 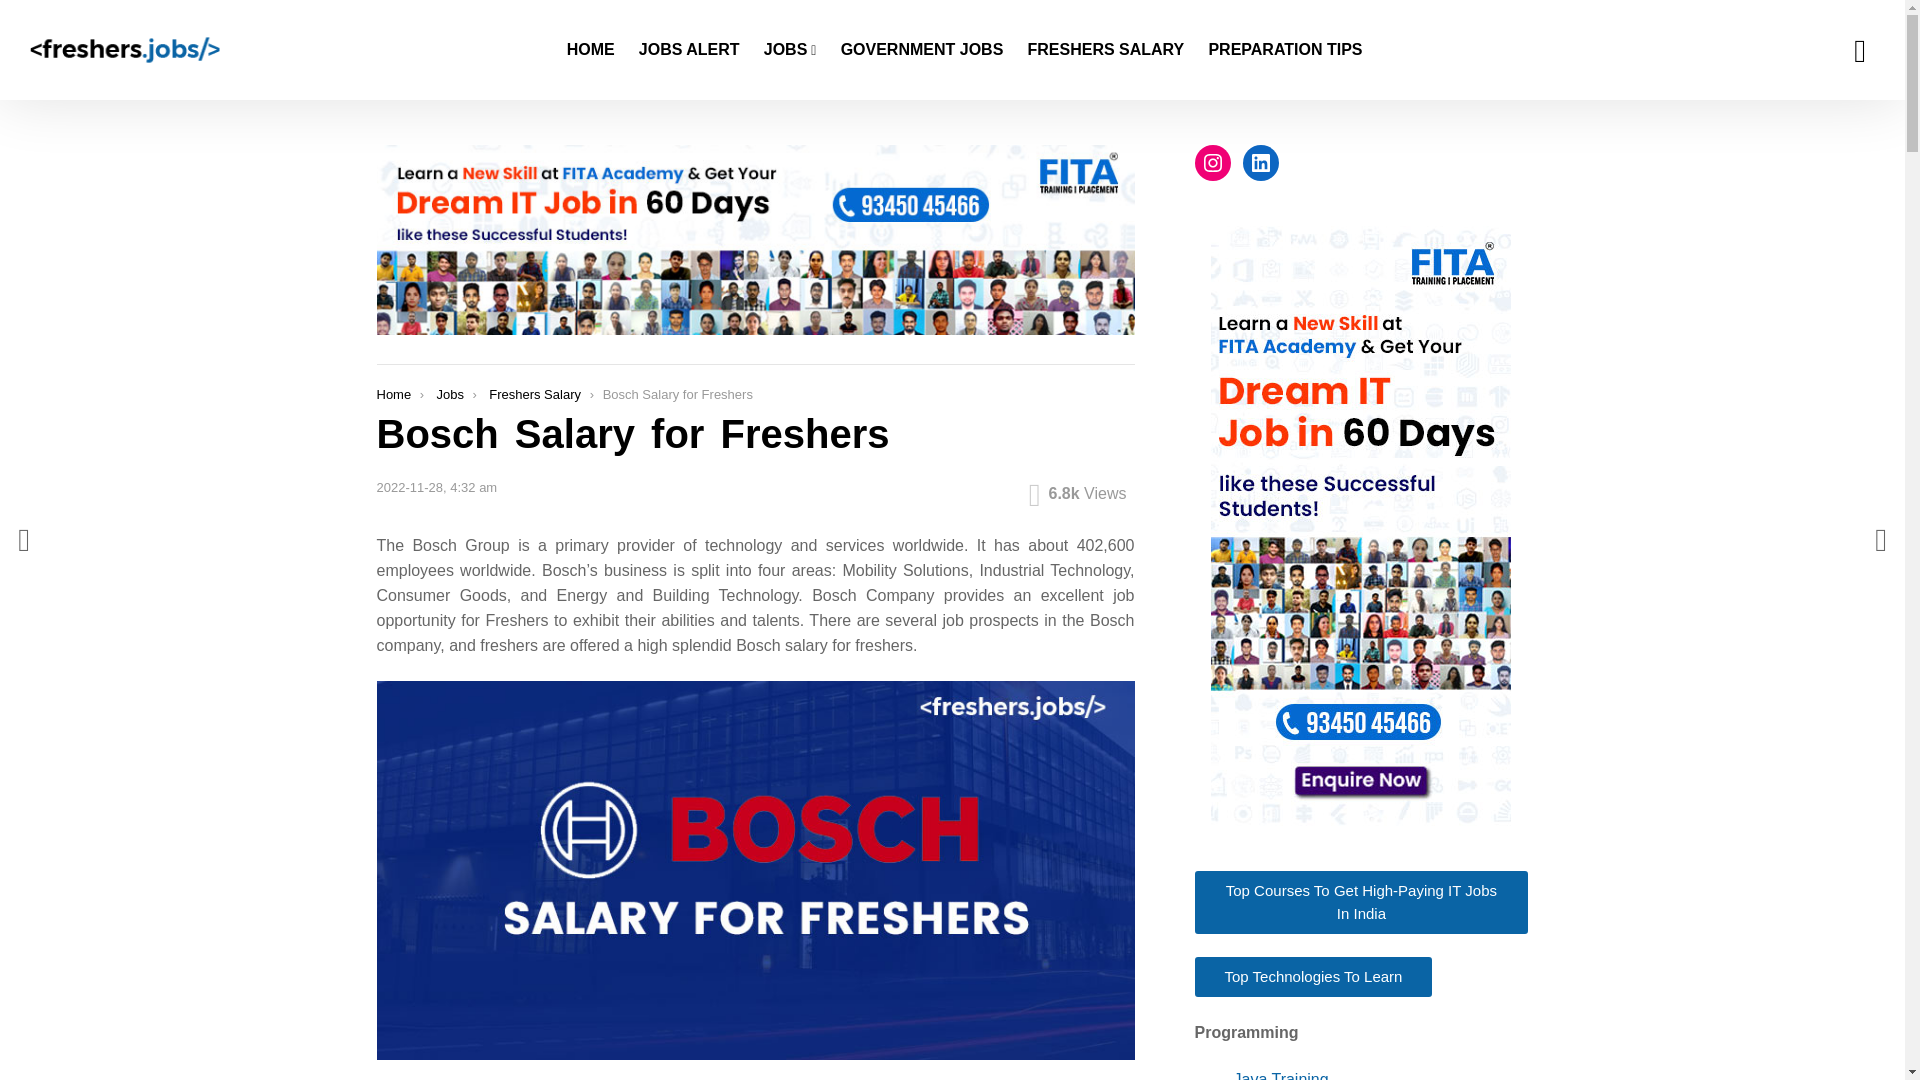 What do you see at coordinates (790, 49) in the screenshot?
I see `JOBS` at bounding box center [790, 49].